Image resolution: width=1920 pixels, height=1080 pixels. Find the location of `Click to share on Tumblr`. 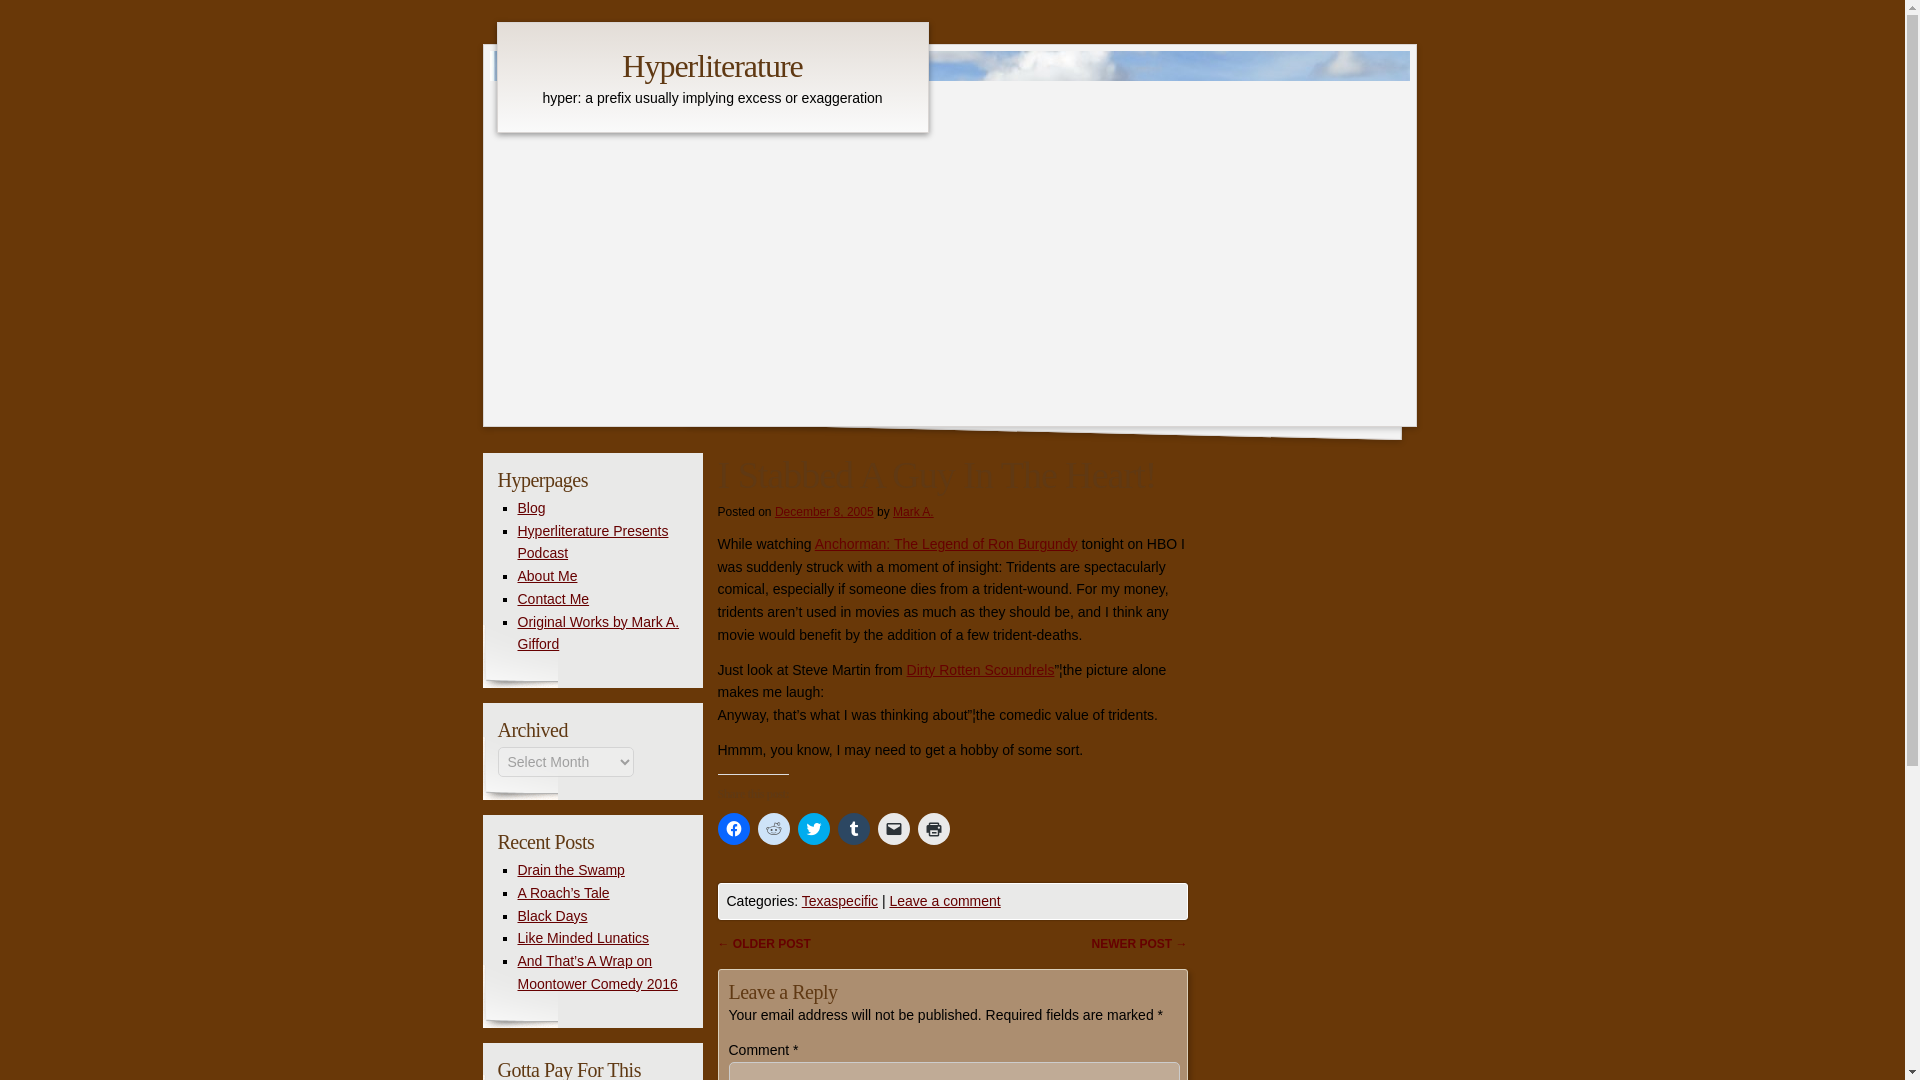

Click to share on Tumblr is located at coordinates (853, 828).